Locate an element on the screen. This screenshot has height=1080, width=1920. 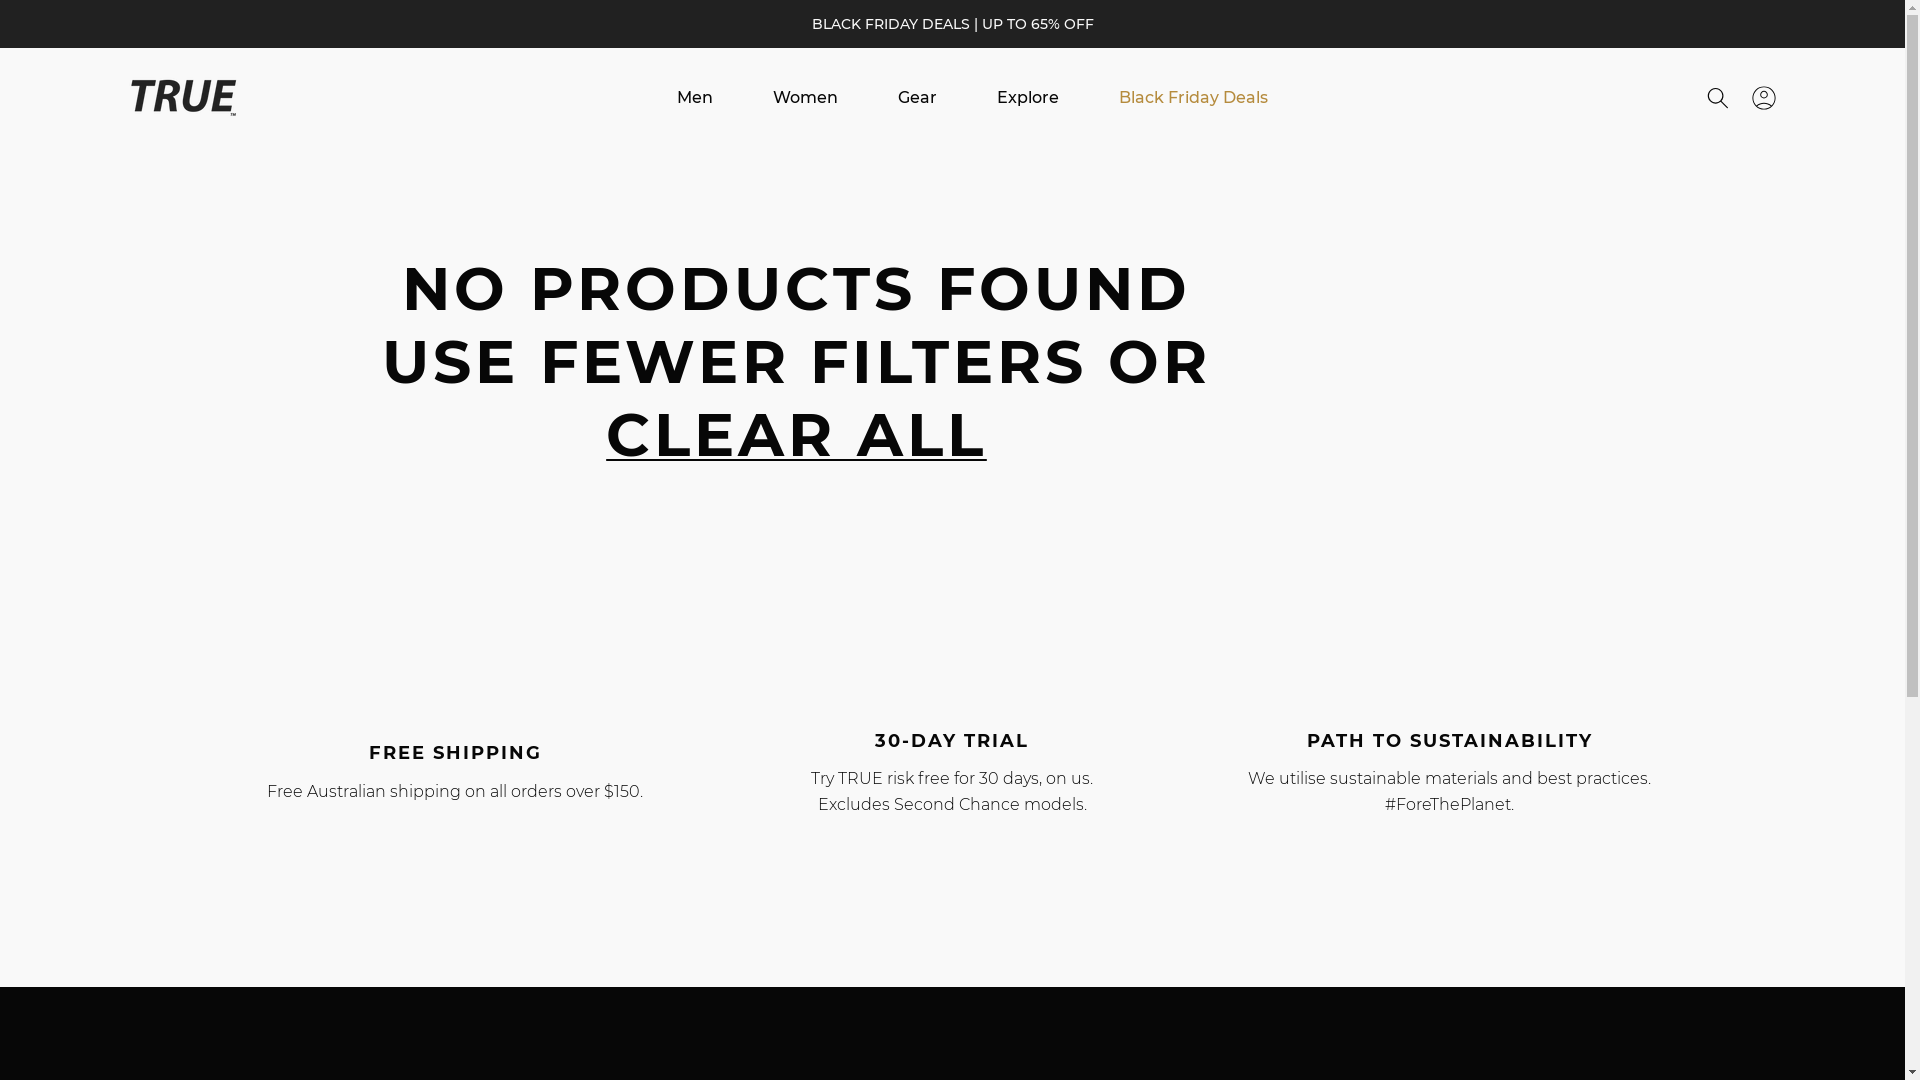
Sign In is located at coordinates (1764, 98).